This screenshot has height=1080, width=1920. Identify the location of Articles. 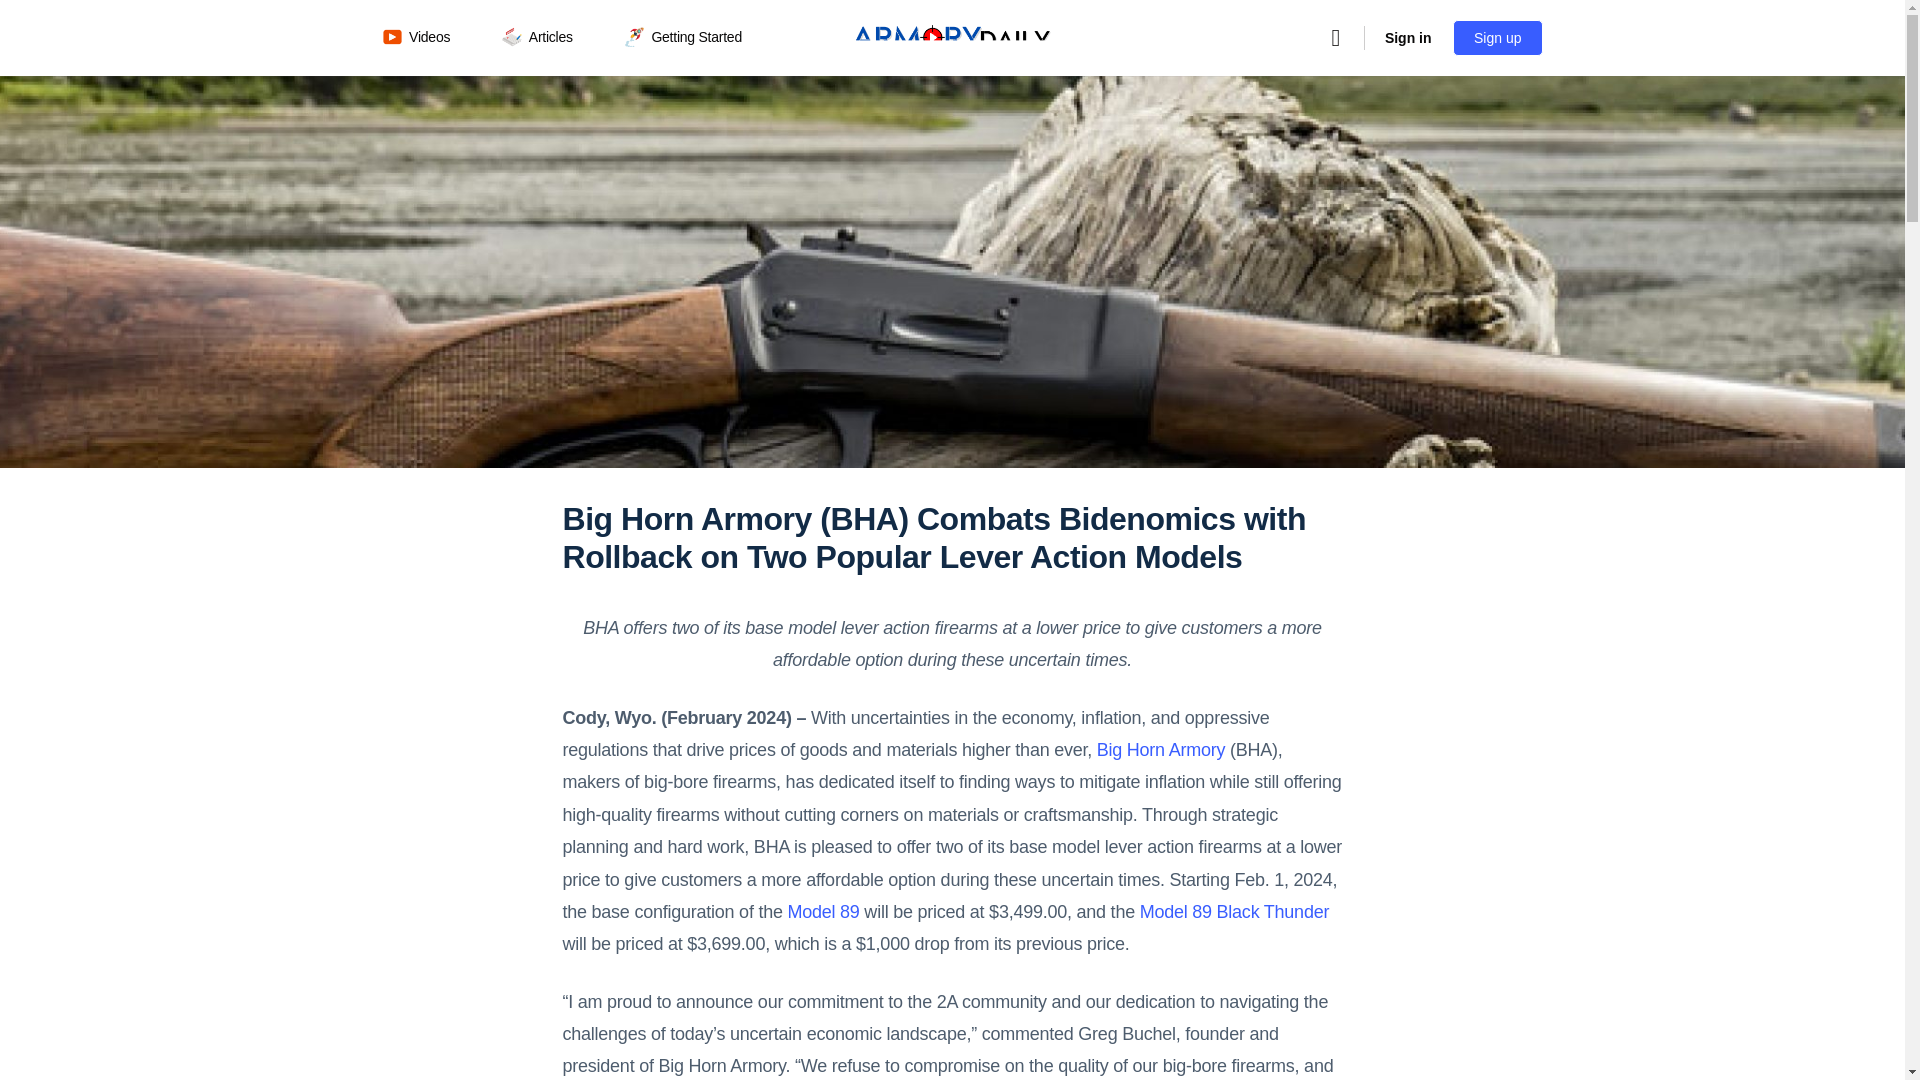
(545, 38).